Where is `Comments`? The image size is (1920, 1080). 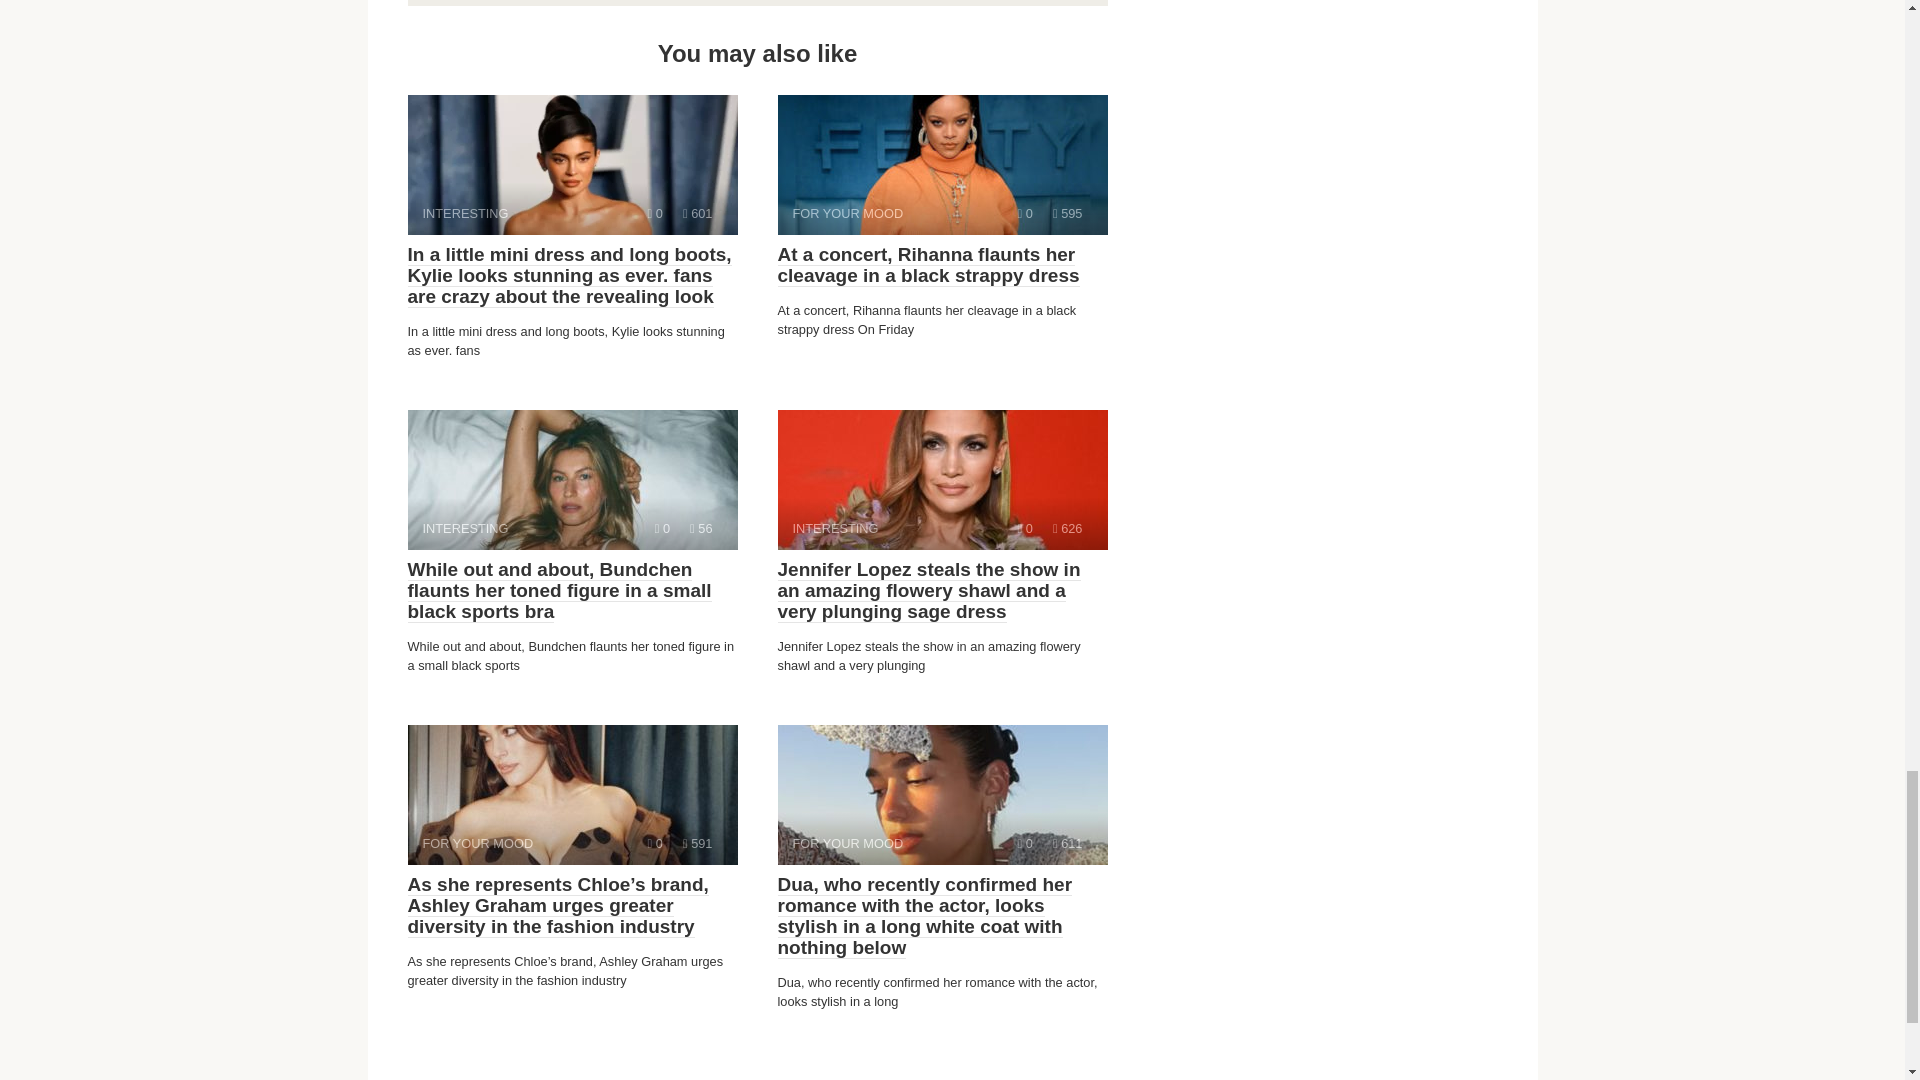
Comments is located at coordinates (698, 214).